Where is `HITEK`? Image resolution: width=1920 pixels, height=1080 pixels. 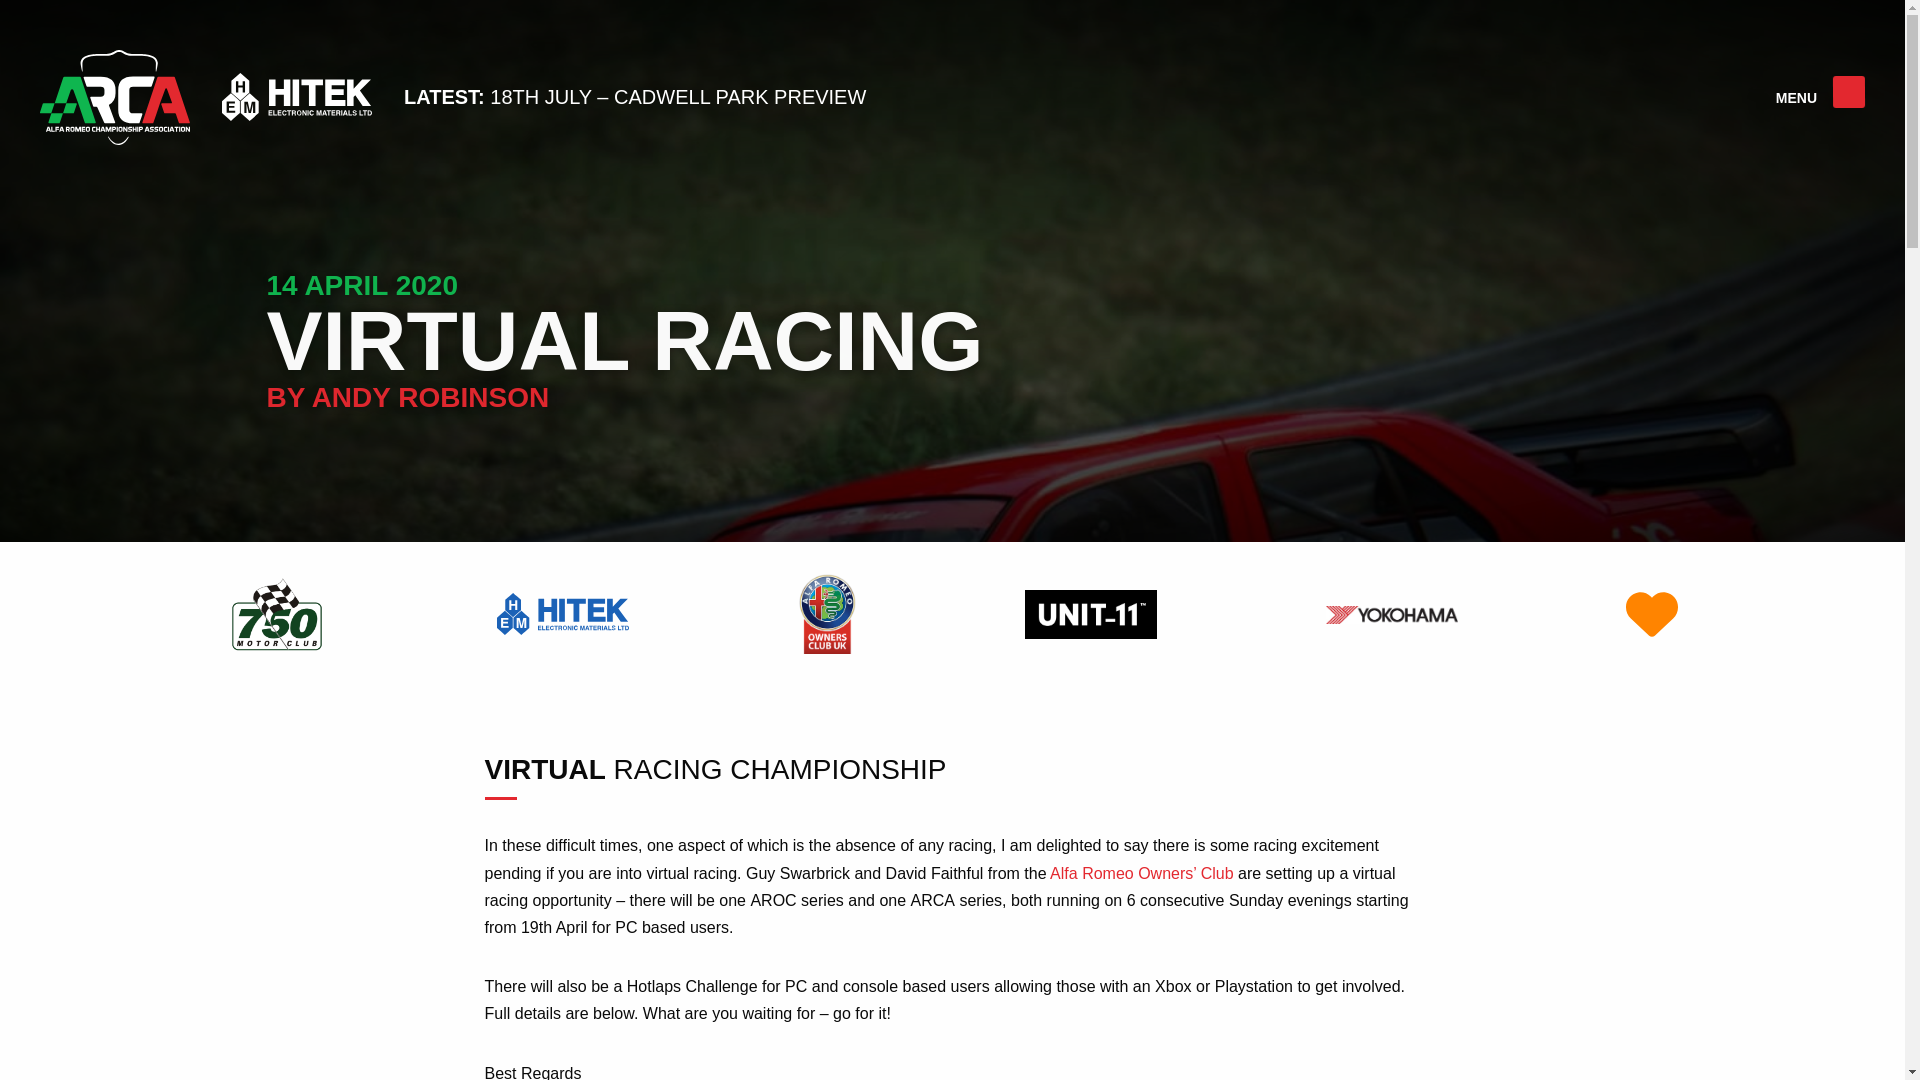
HITEK is located at coordinates (562, 613).